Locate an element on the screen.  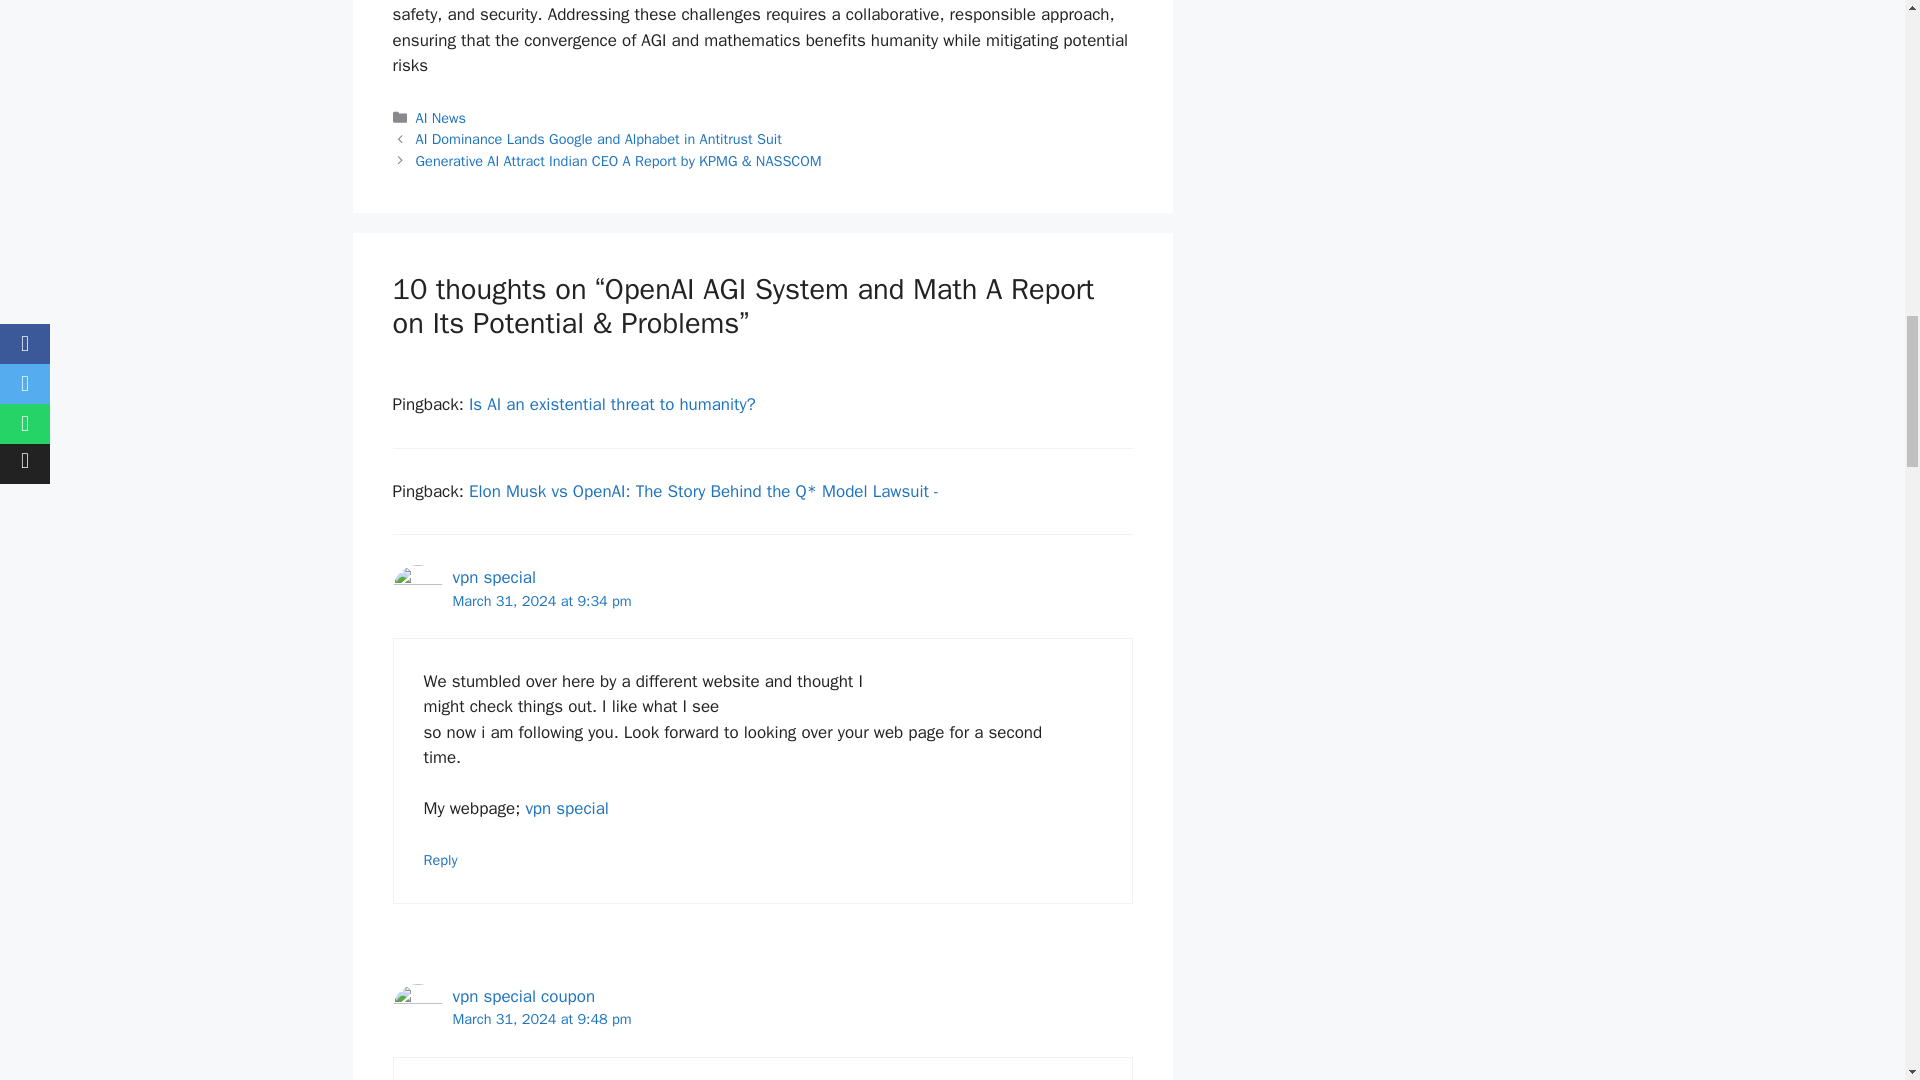
March 31, 2024 at 9:34 pm is located at coordinates (541, 600).